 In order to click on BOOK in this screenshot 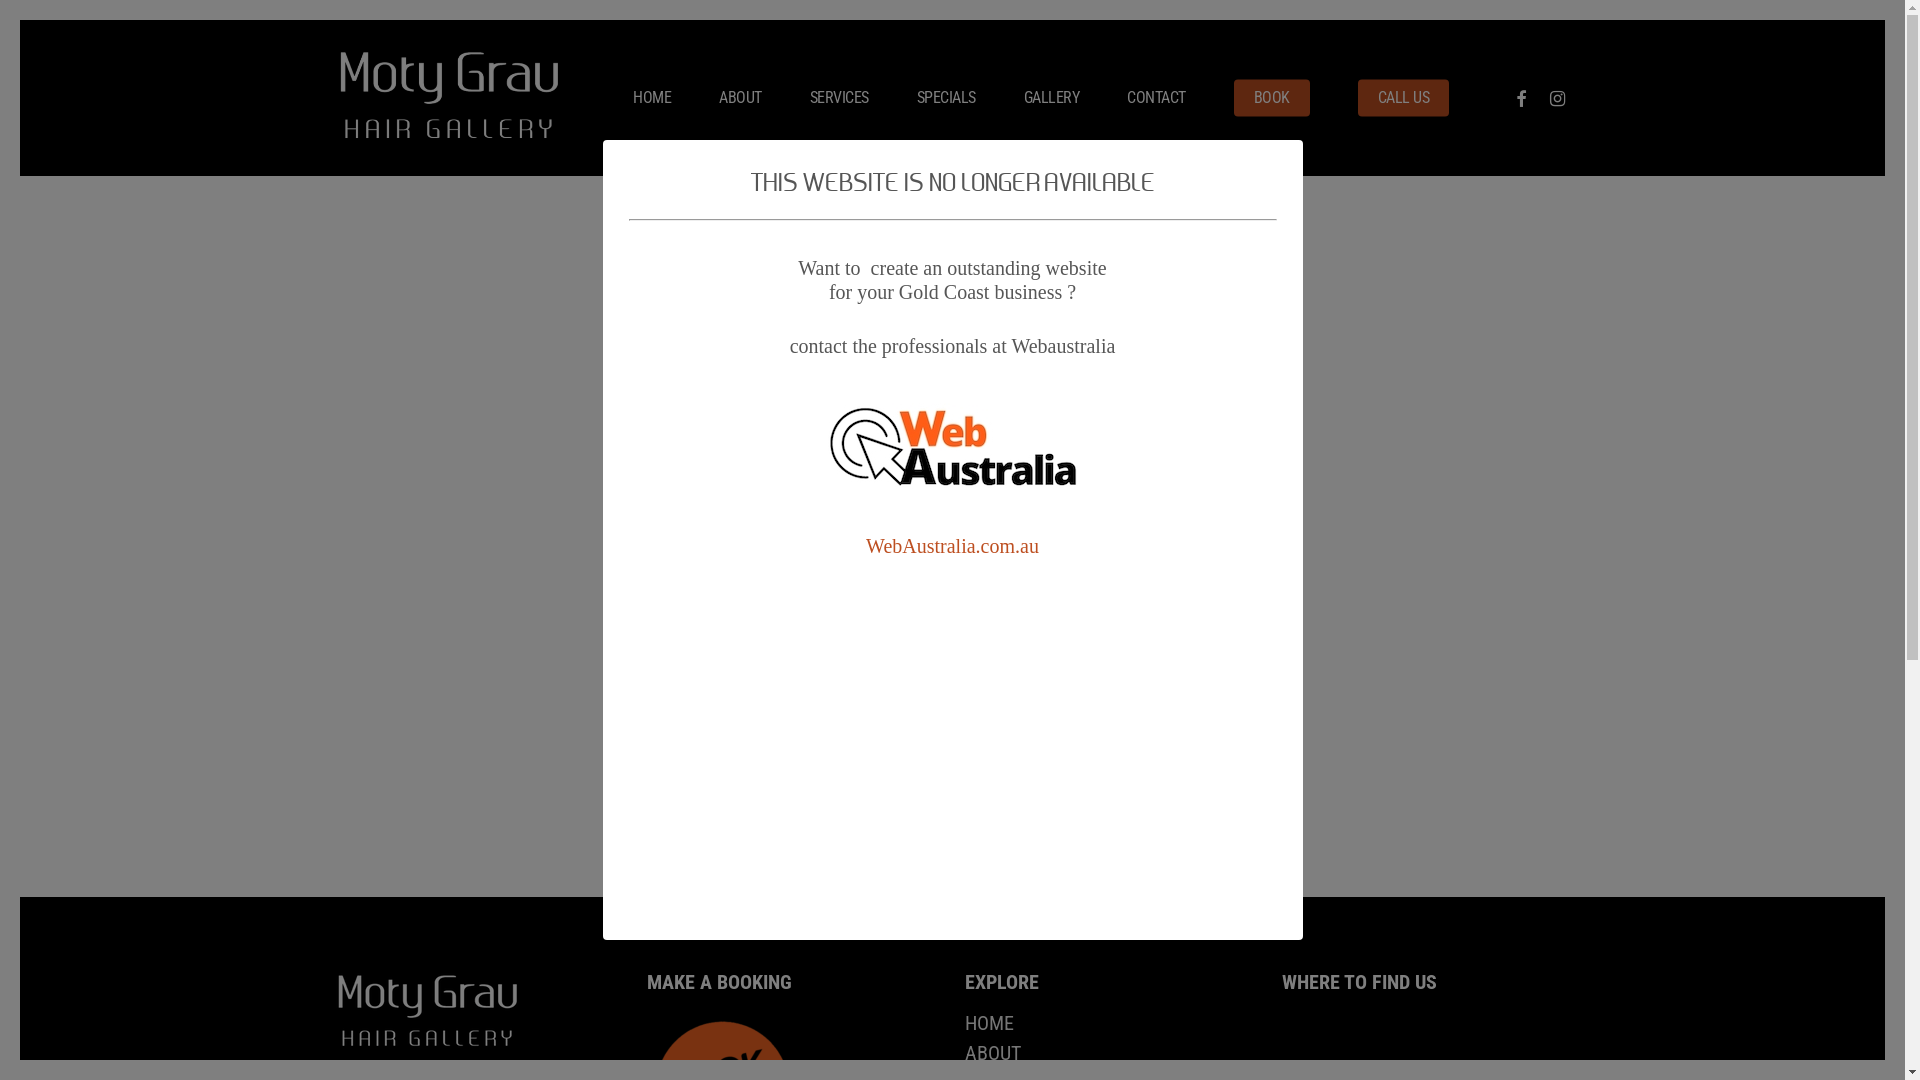, I will do `click(1272, 98)`.